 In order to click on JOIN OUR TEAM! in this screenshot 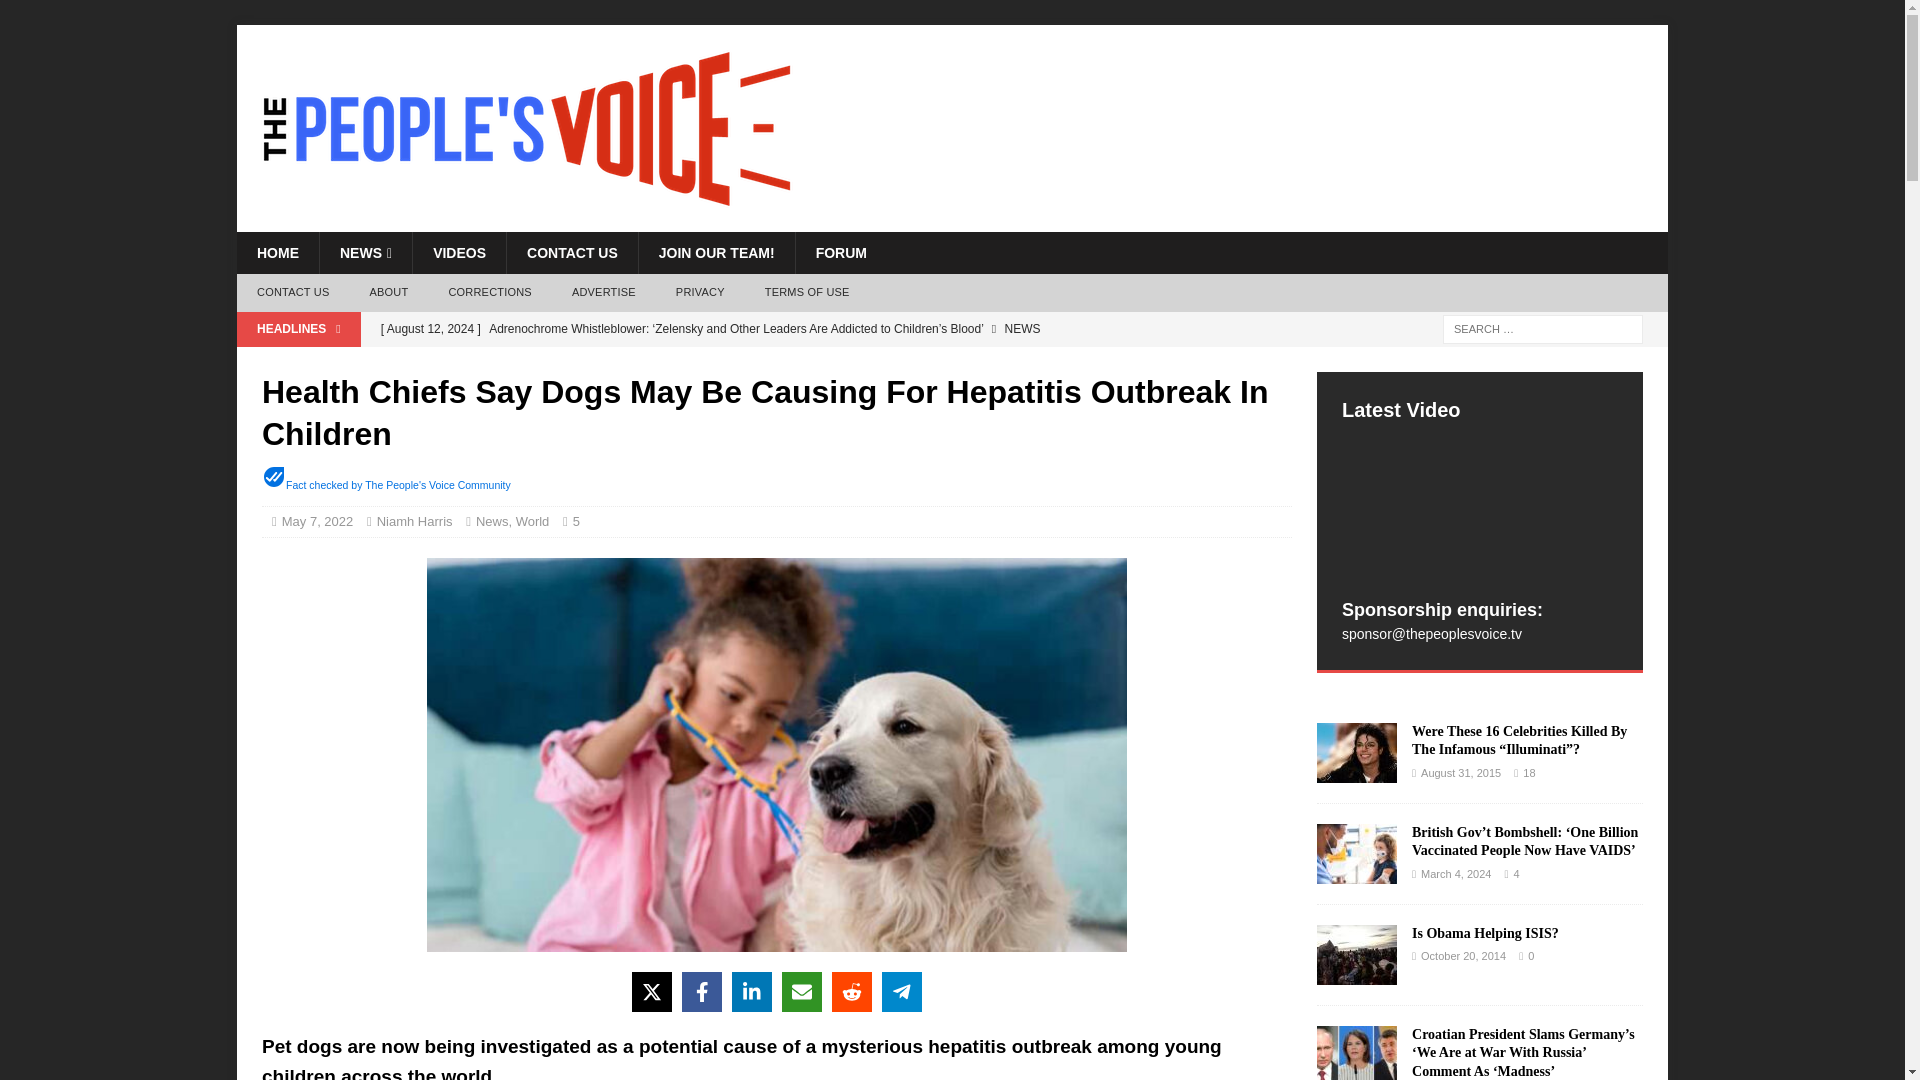, I will do `click(716, 253)`.